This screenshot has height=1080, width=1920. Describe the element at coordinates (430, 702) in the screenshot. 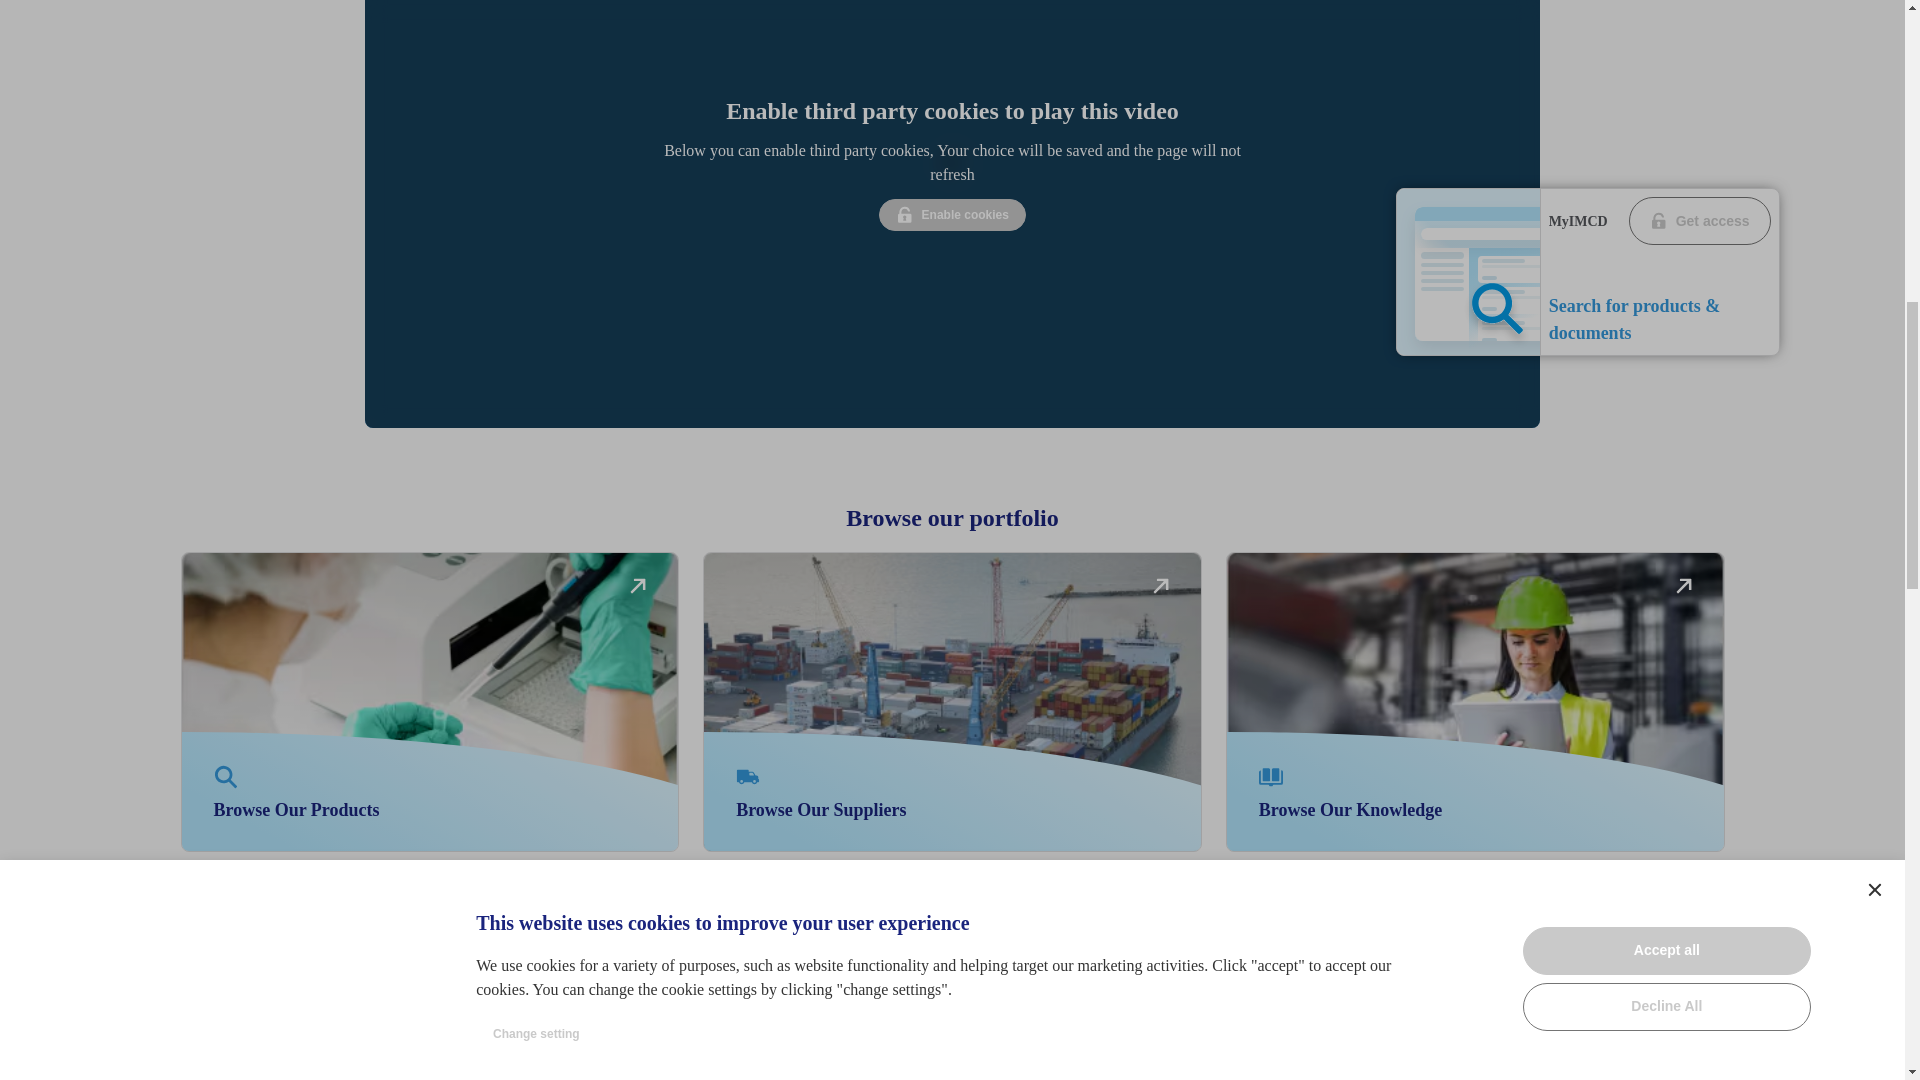

I see `Browse our Product` at that location.